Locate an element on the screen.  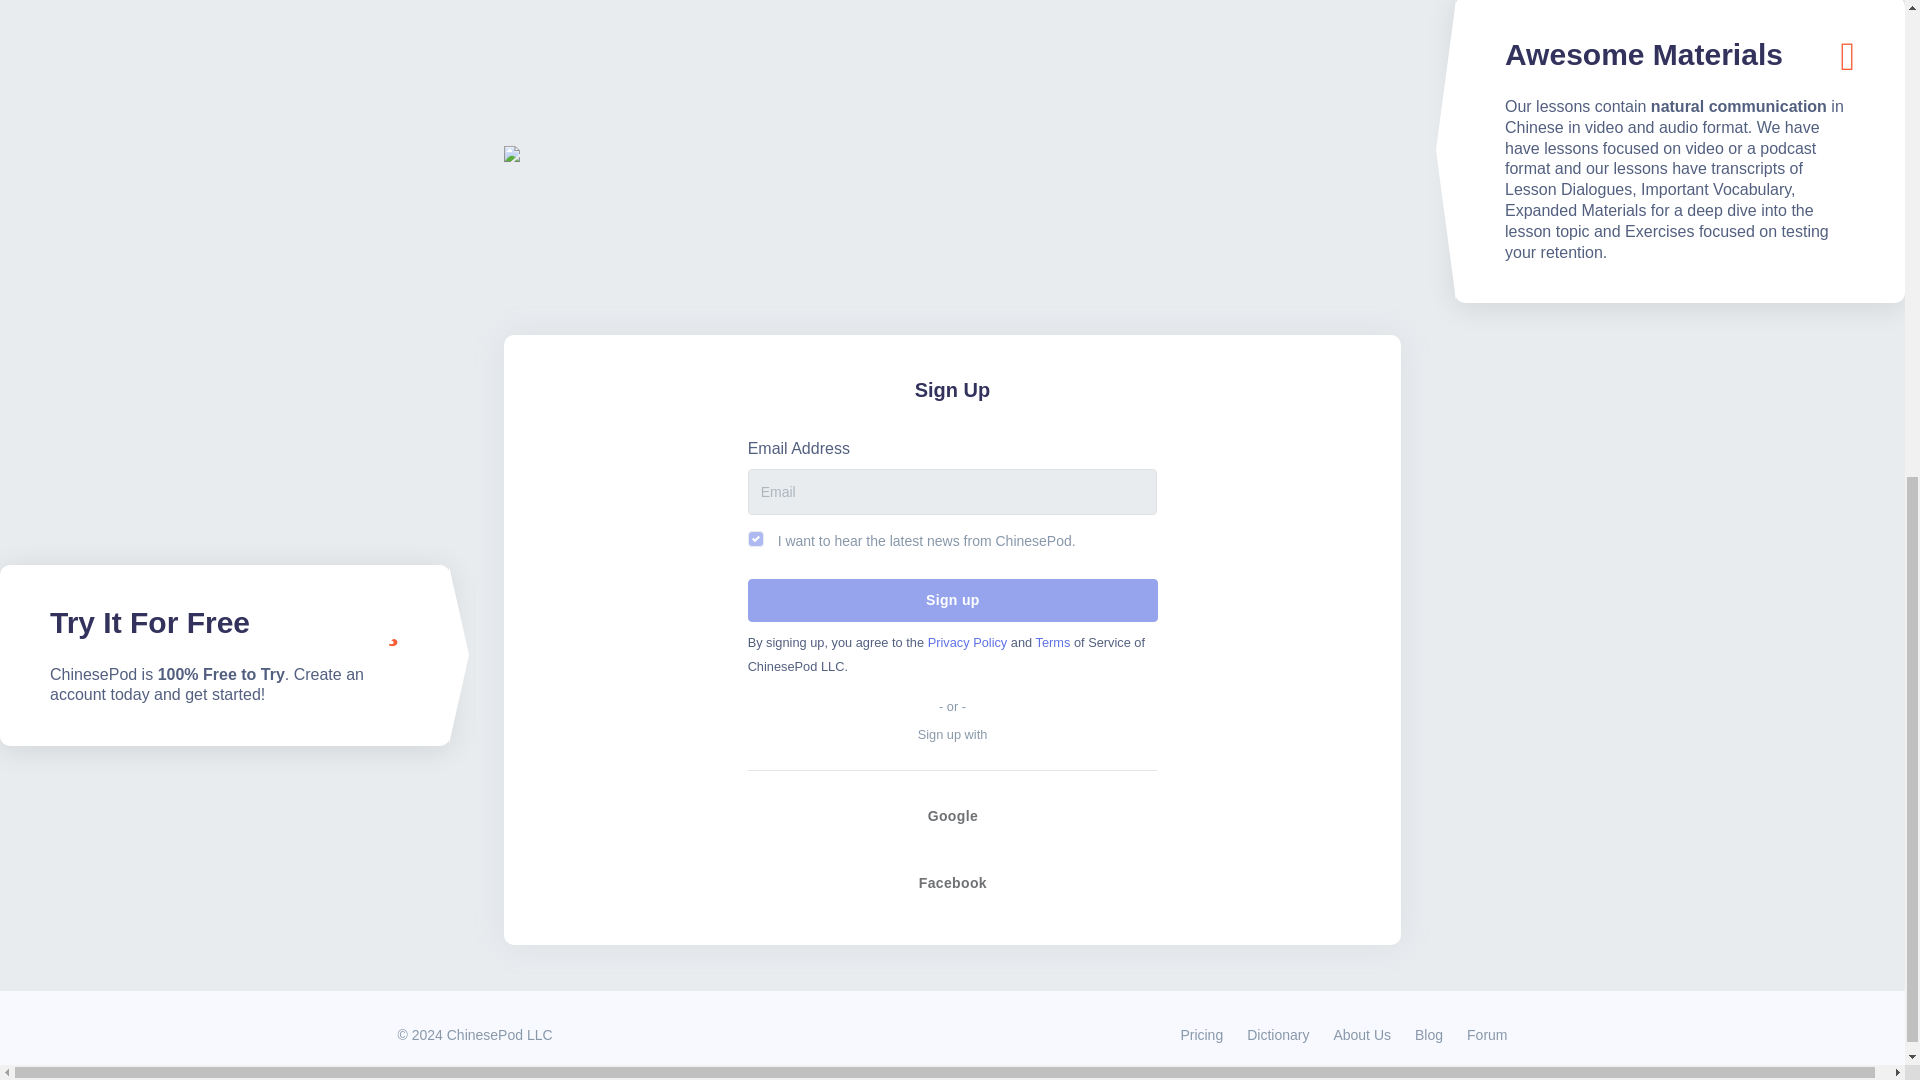
Forum is located at coordinates (1481, 1034).